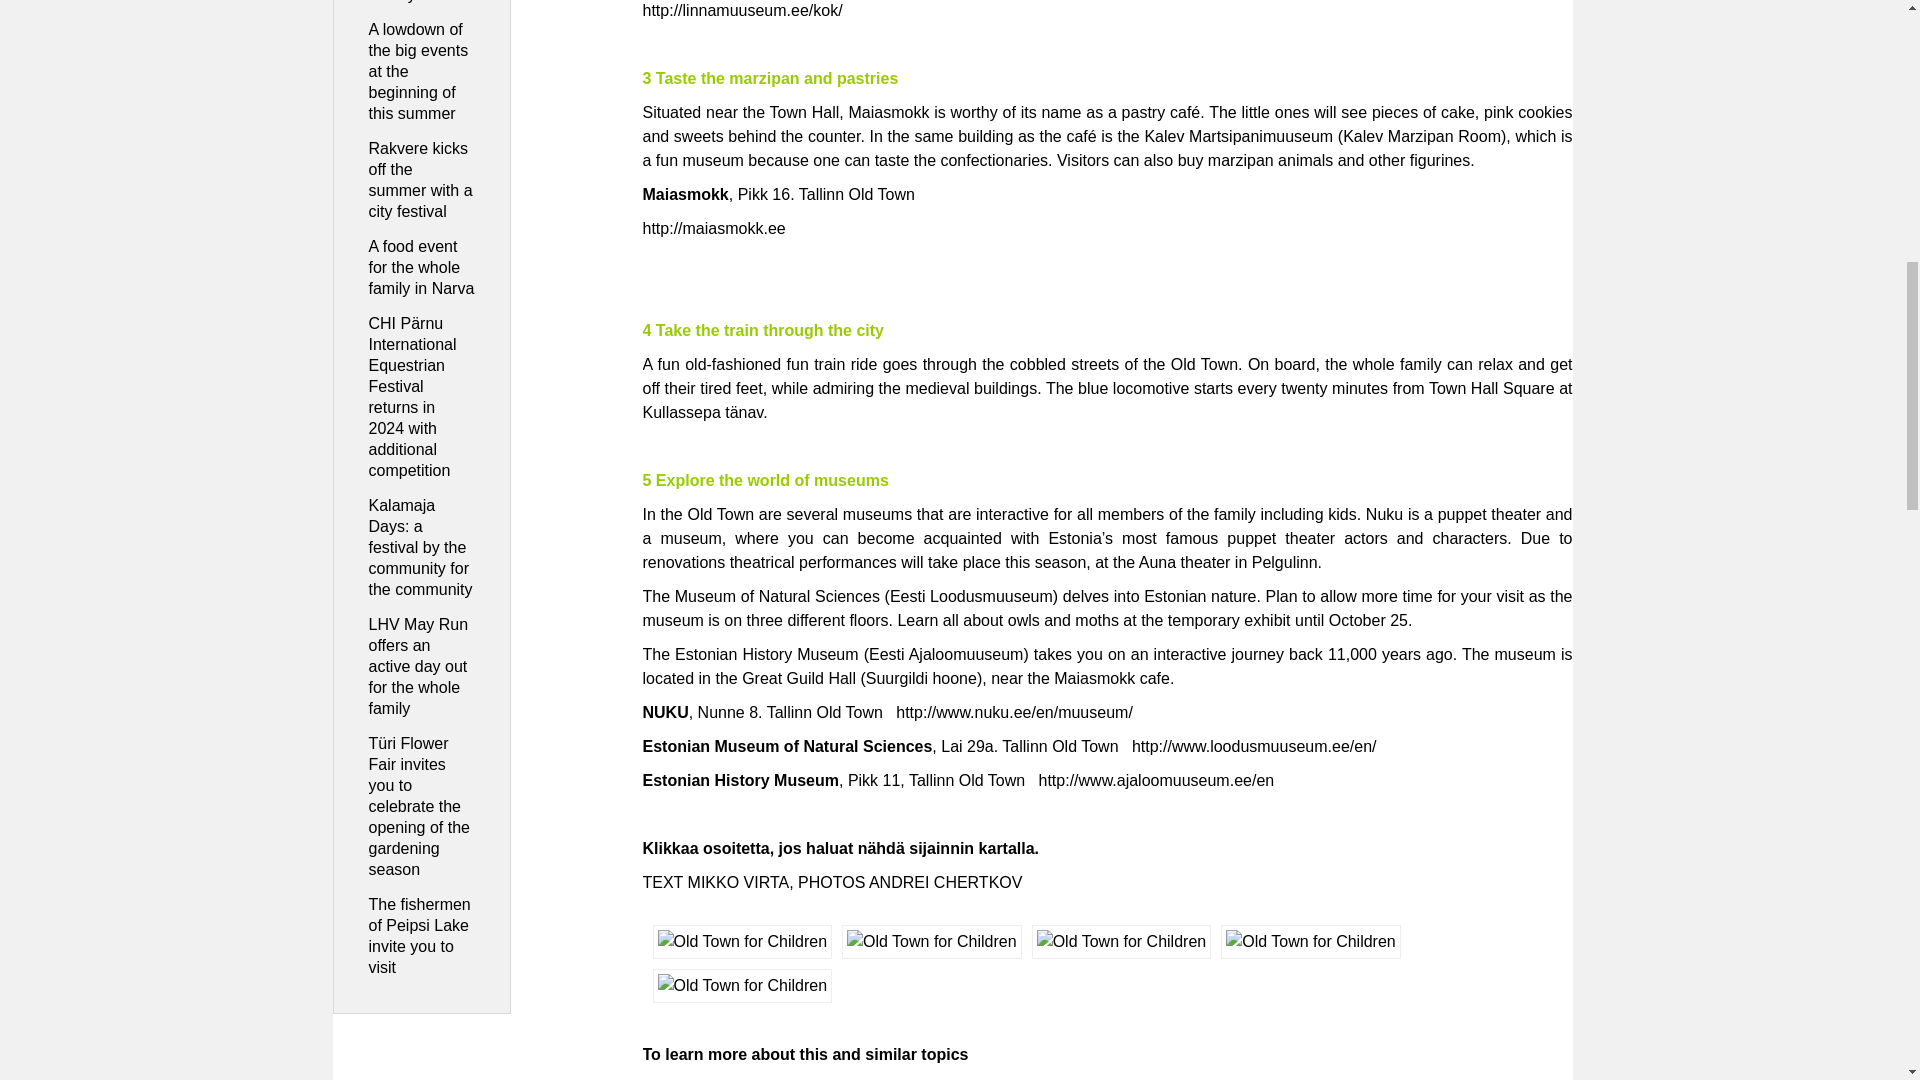 The height and width of the screenshot is (1080, 1920). What do you see at coordinates (742, 942) in the screenshot?
I see `Old Town for Children` at bounding box center [742, 942].